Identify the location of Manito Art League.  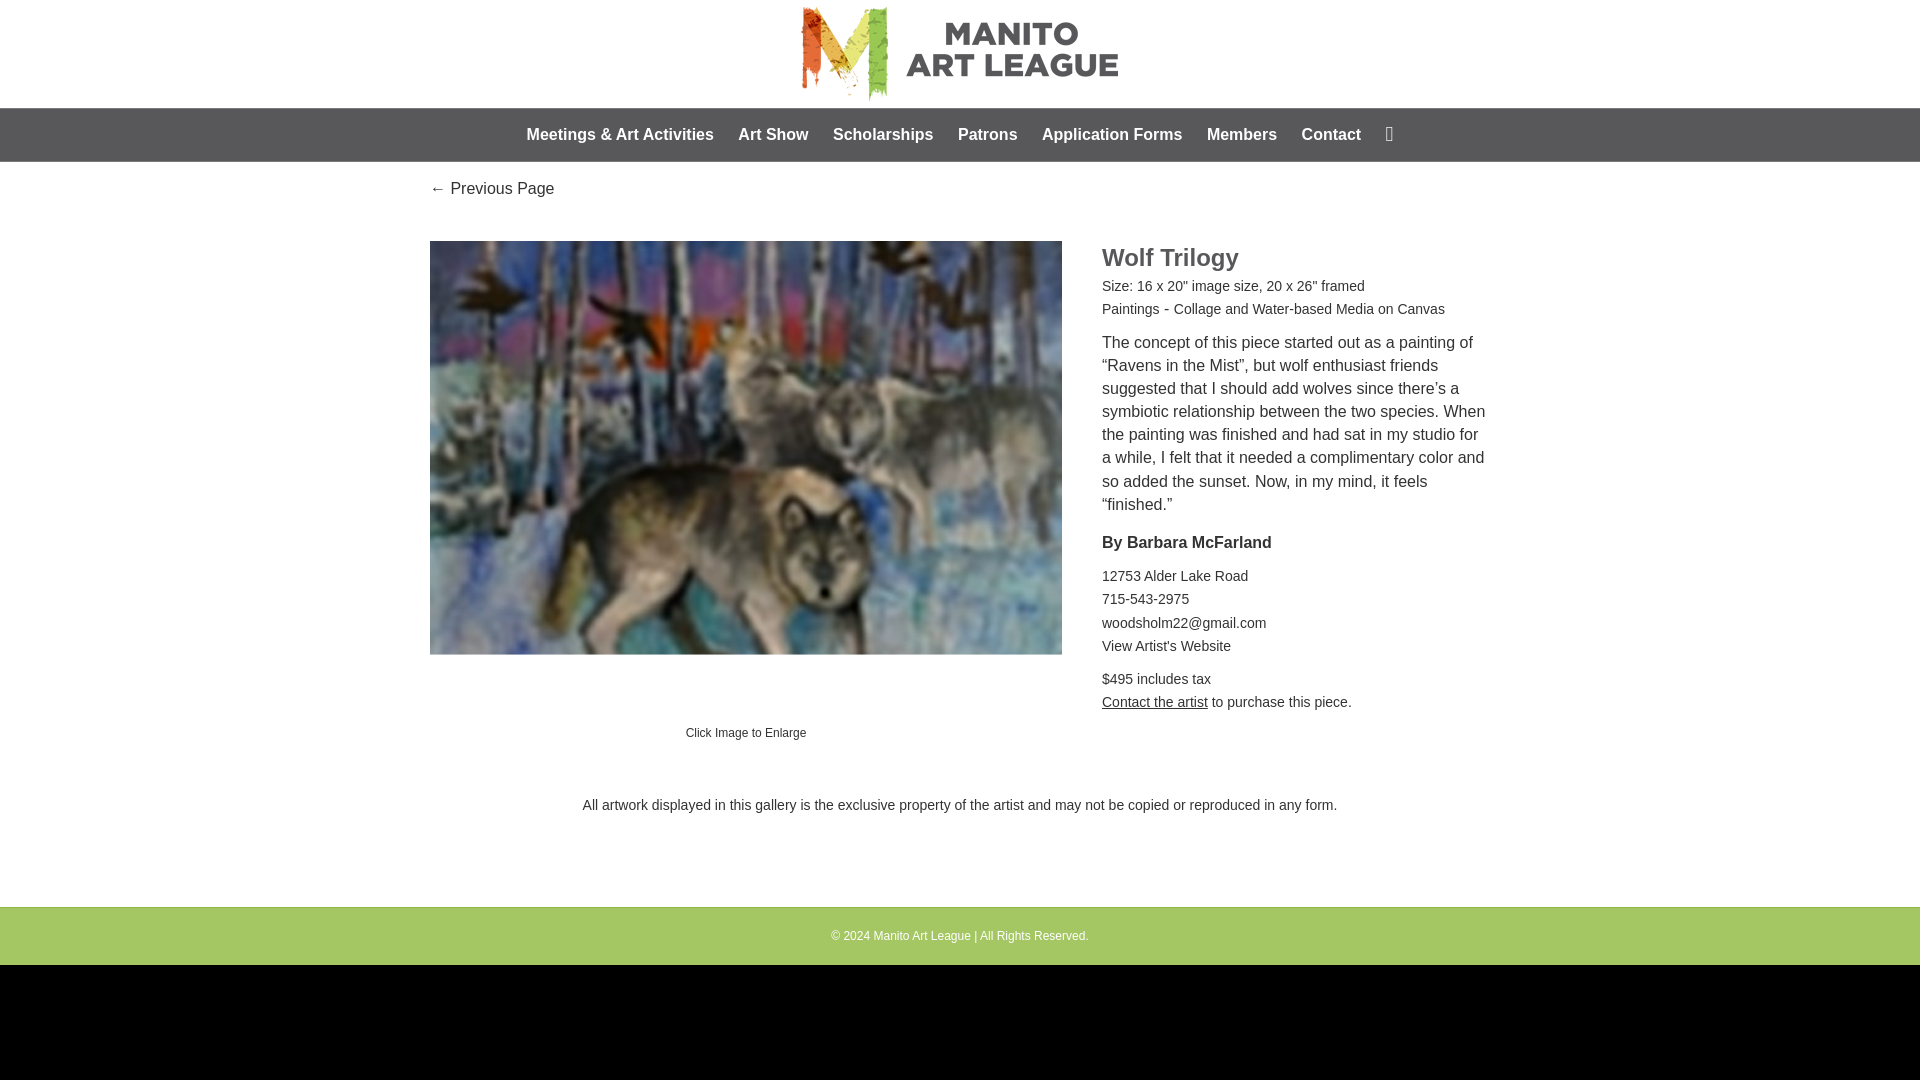
(921, 935).